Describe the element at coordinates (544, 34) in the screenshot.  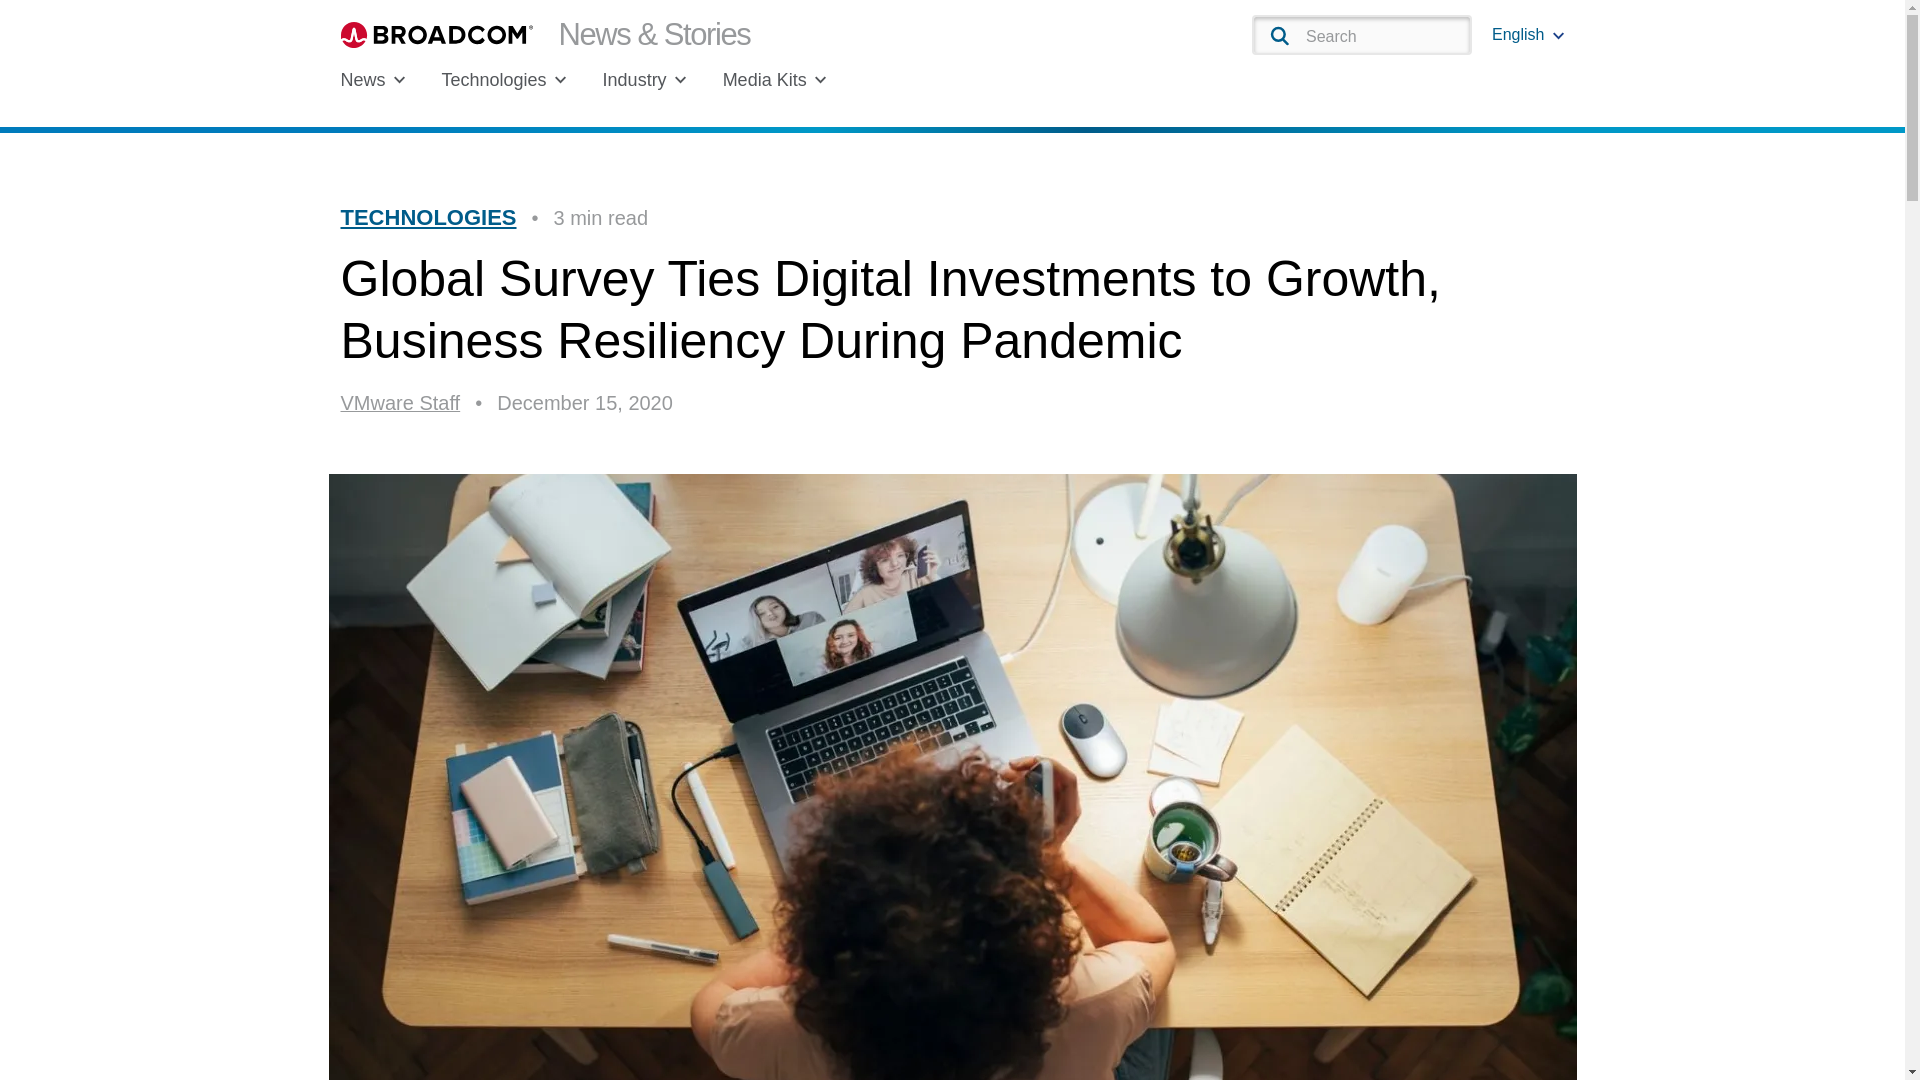
I see `Broadcom News and Stories` at that location.